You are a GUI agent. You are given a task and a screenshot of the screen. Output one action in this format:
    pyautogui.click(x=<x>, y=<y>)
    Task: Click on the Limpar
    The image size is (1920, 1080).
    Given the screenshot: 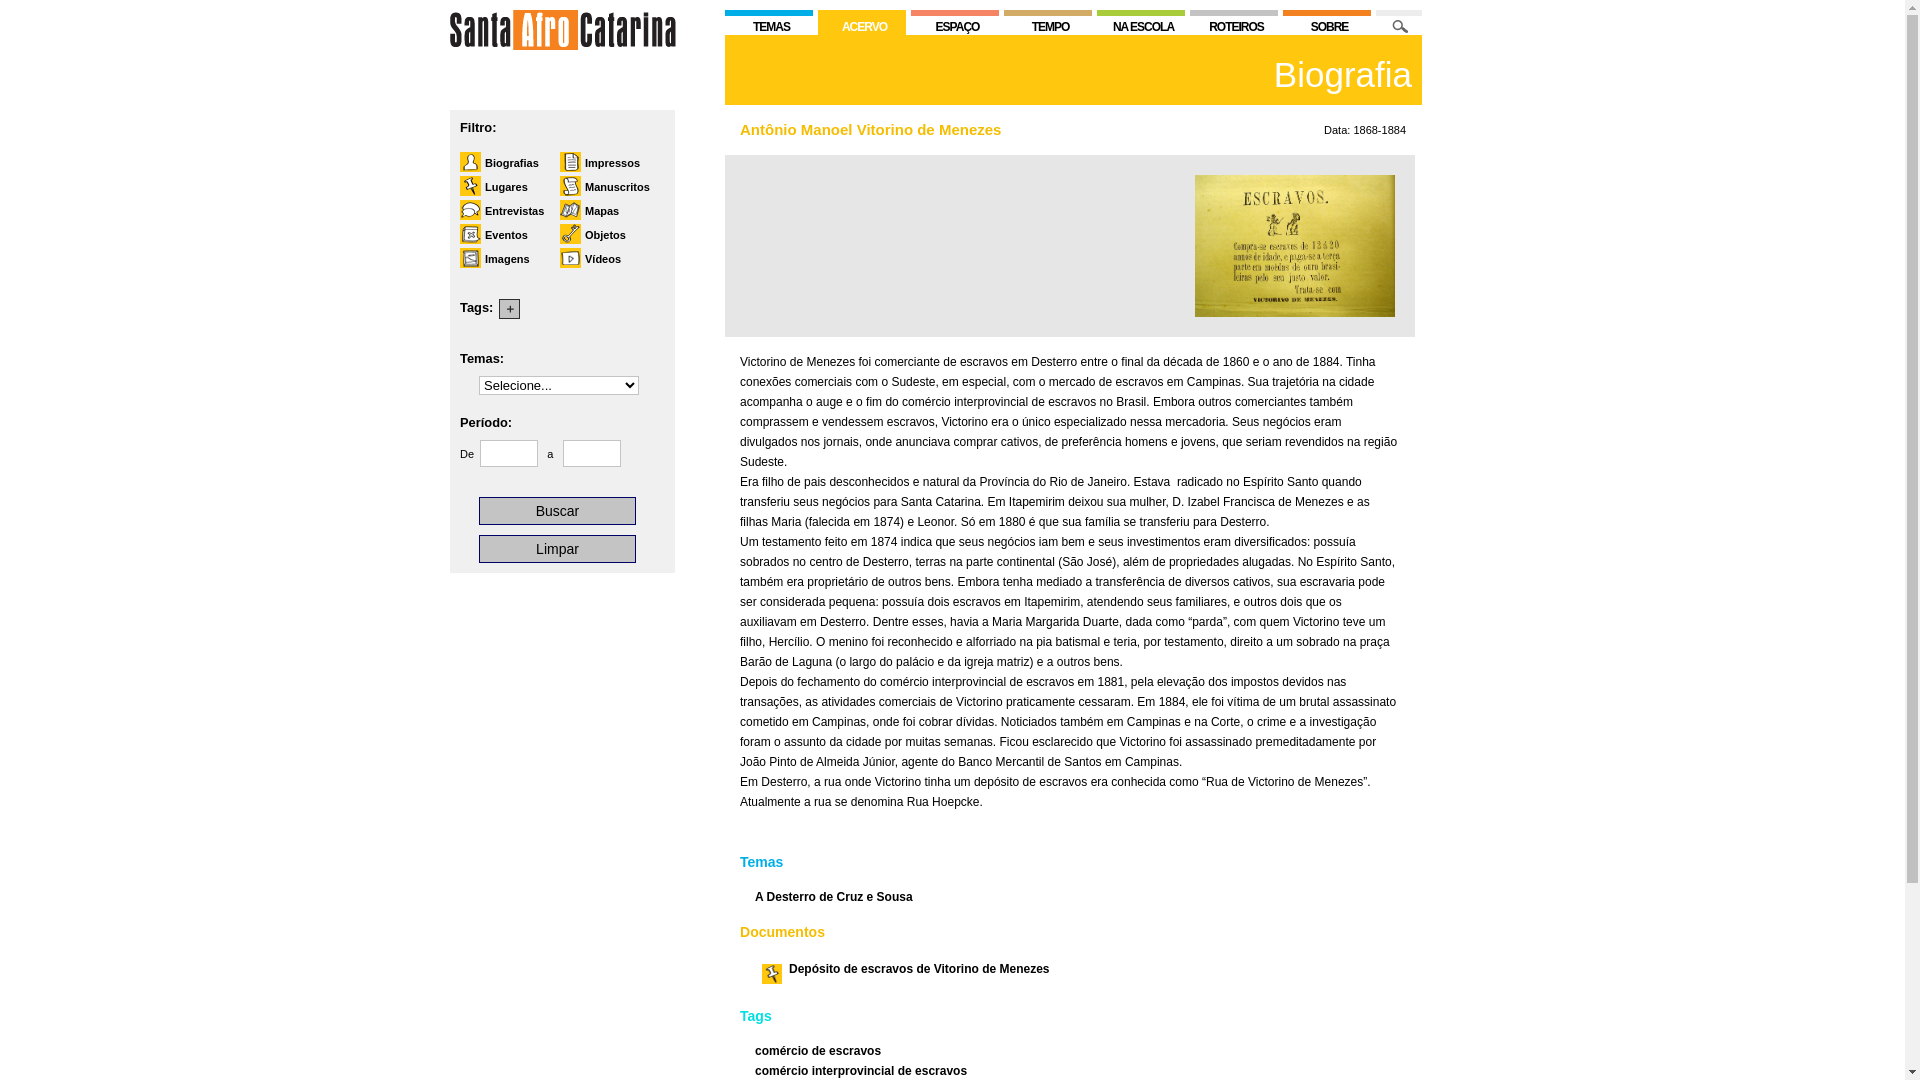 What is the action you would take?
    pyautogui.click(x=558, y=549)
    